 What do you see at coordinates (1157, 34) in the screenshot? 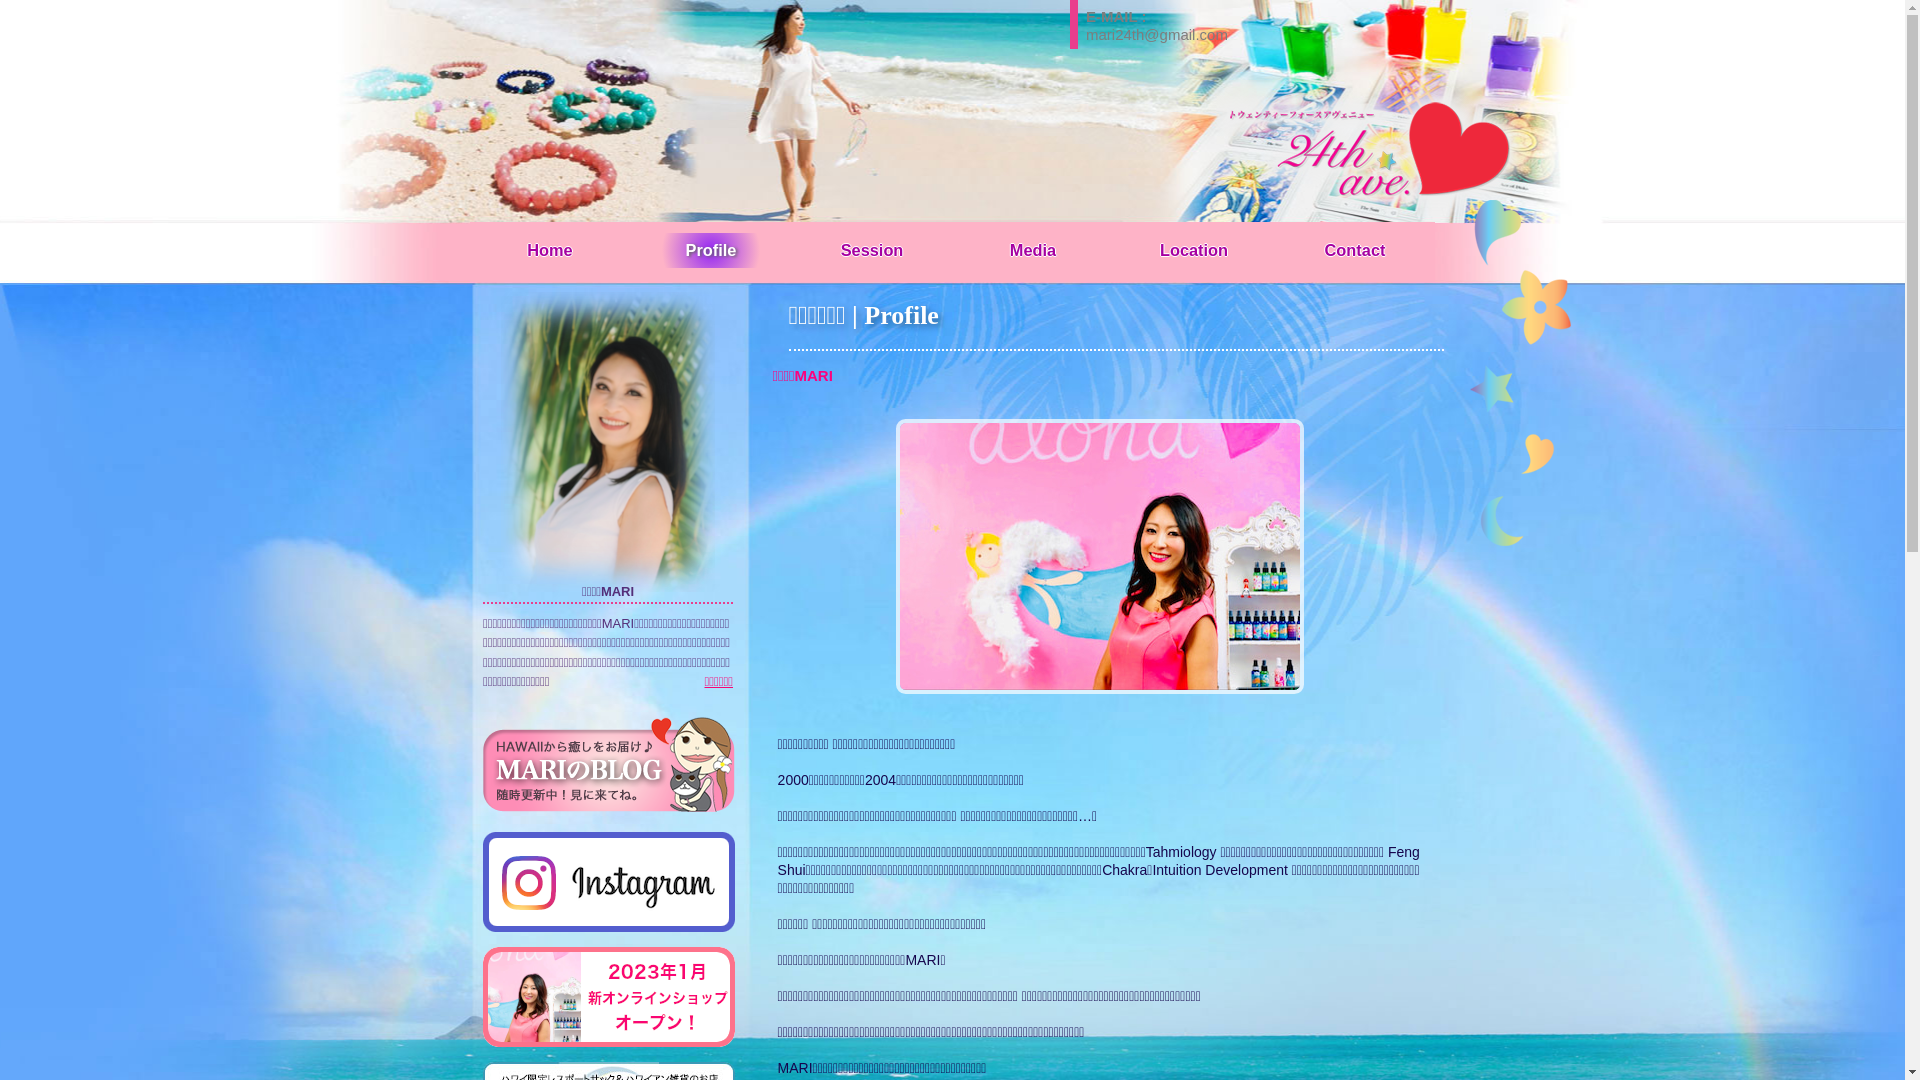
I see `mari24th@gmail.com` at bounding box center [1157, 34].